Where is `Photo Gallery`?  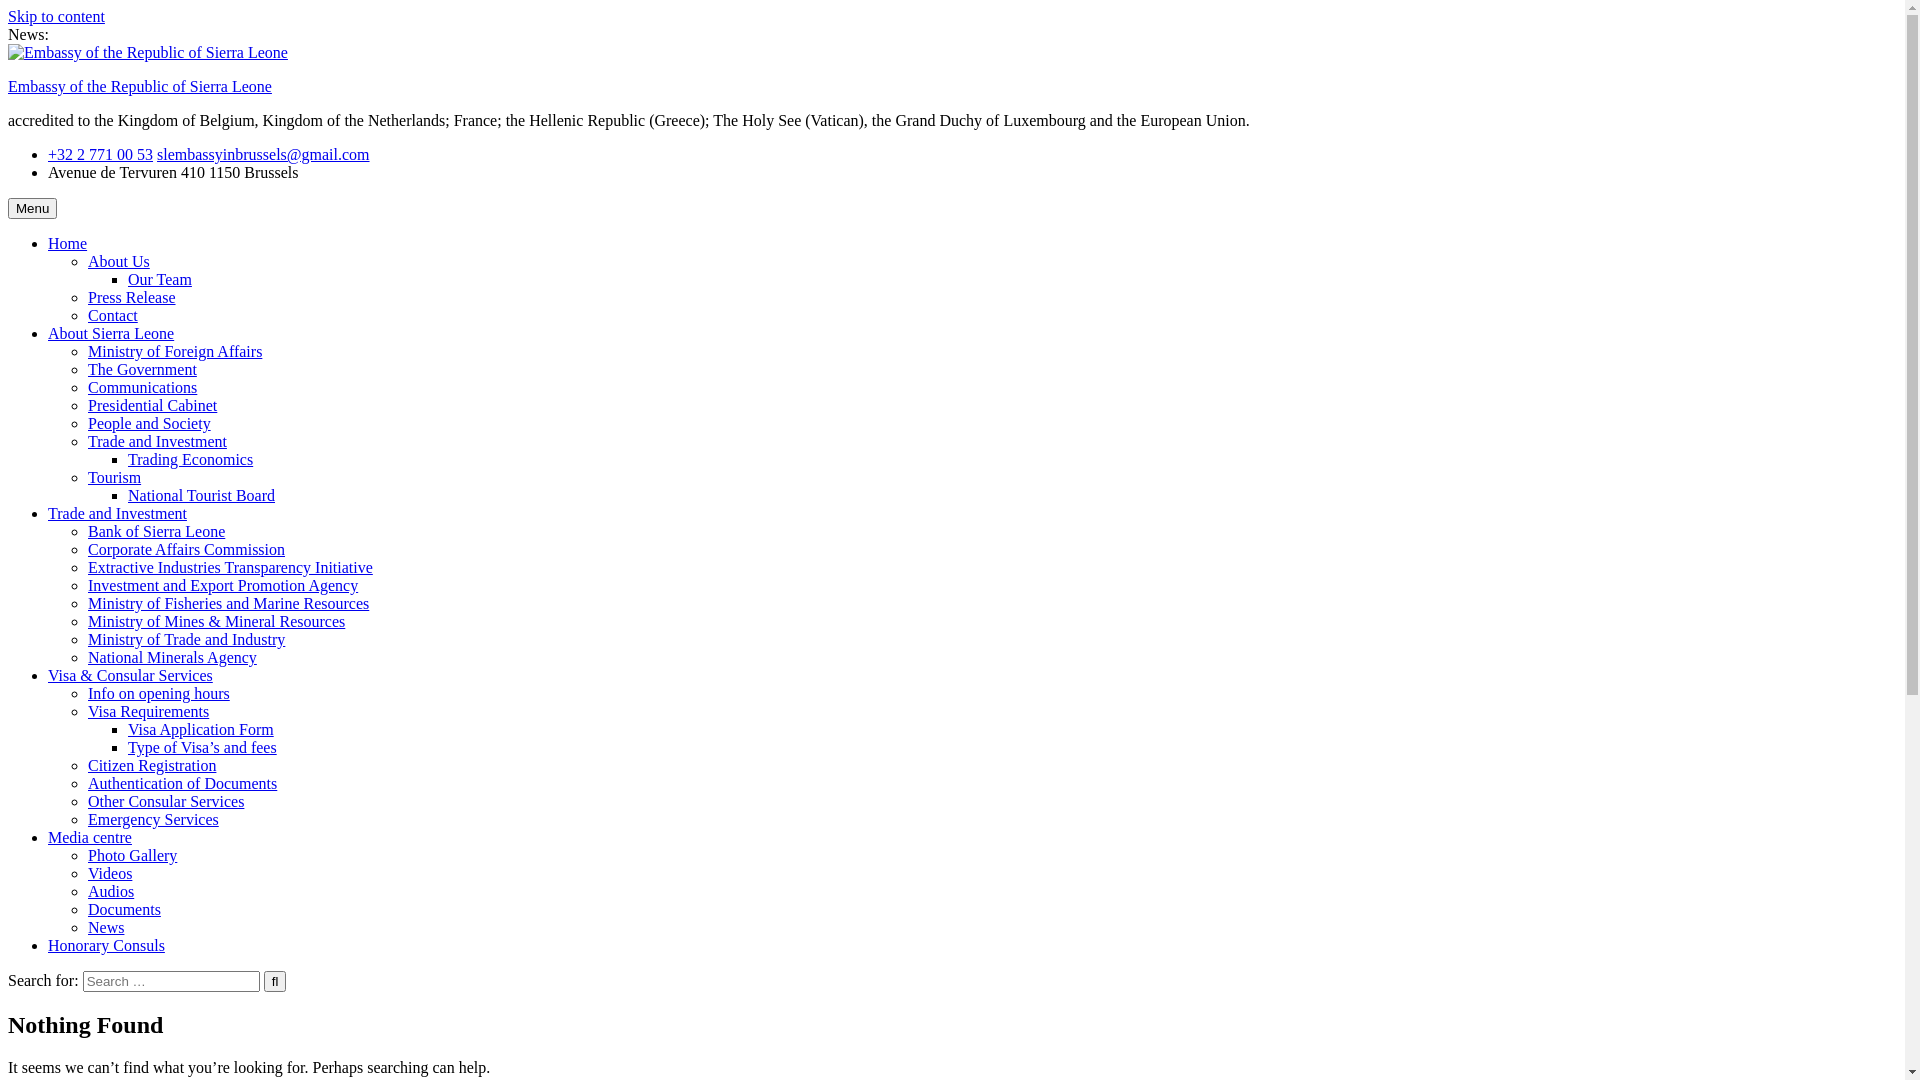
Photo Gallery is located at coordinates (132, 856).